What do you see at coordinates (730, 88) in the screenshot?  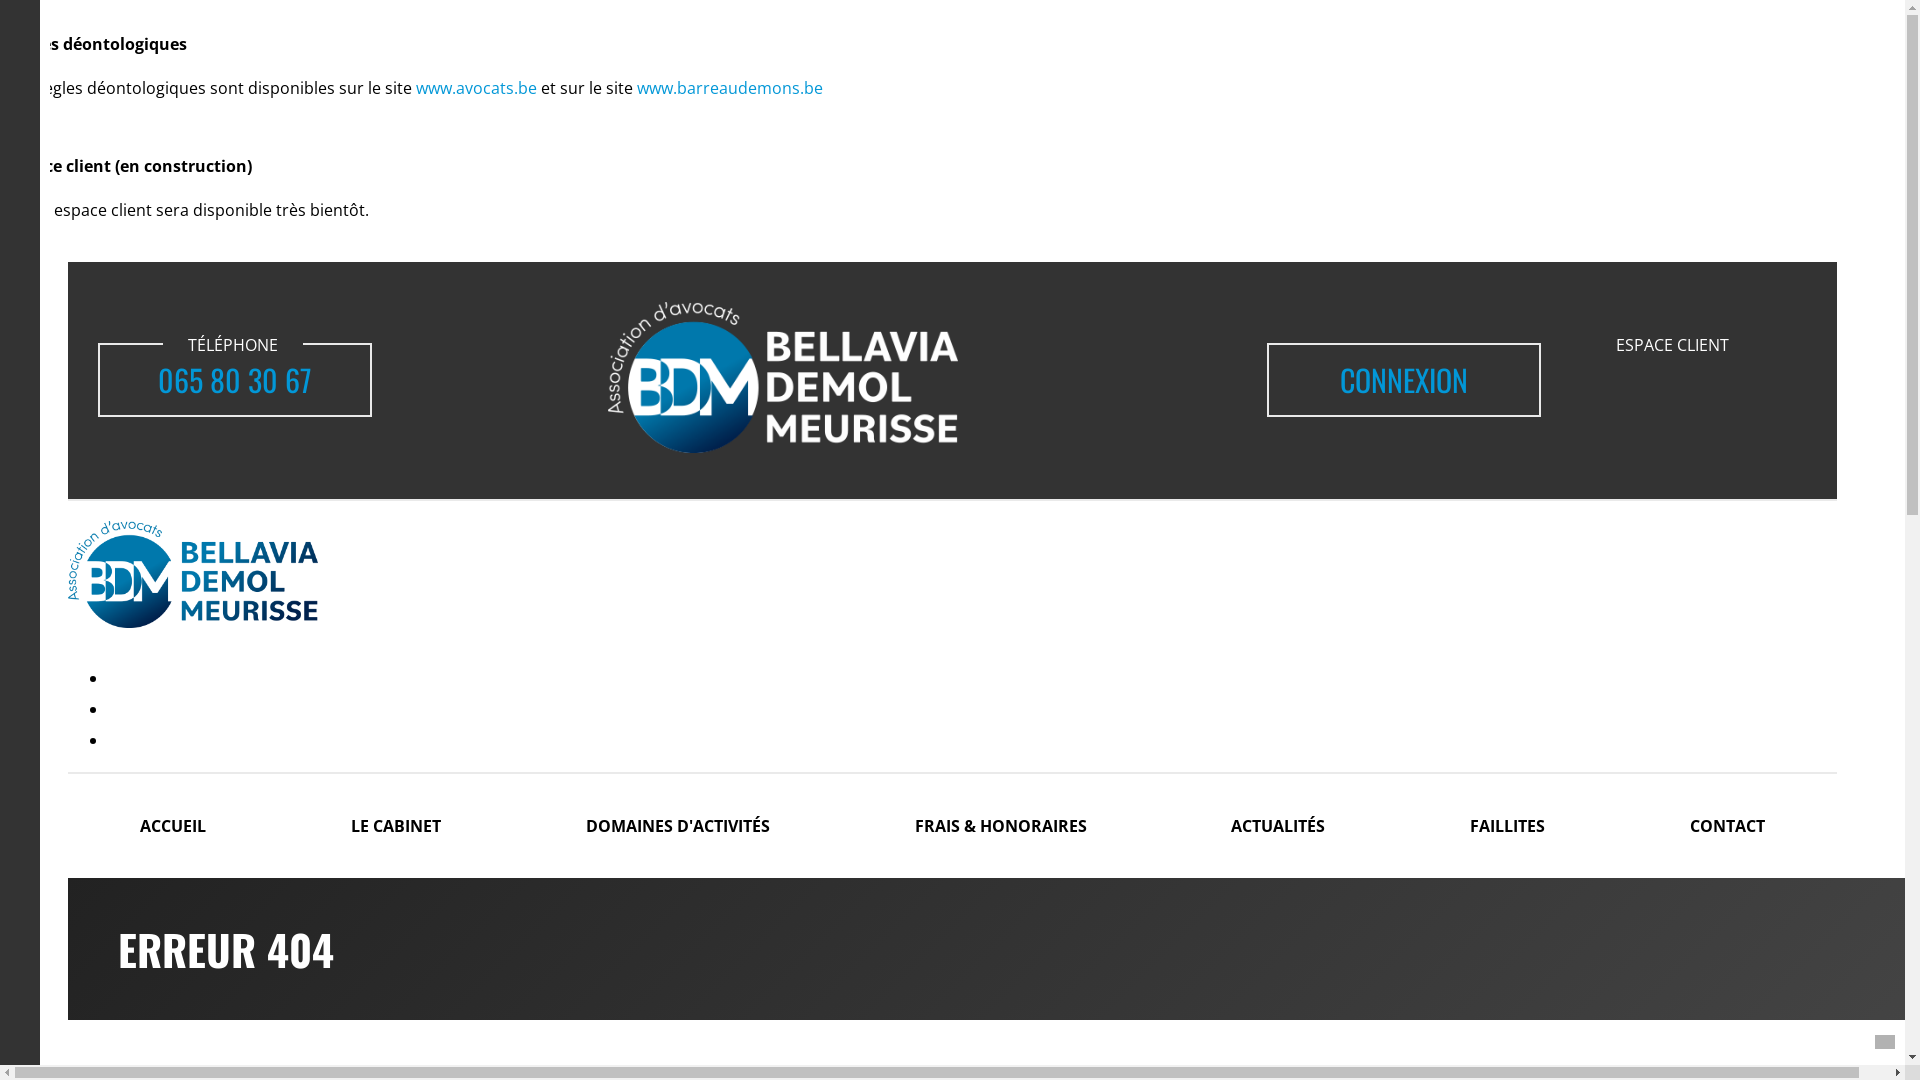 I see `www.barreaudemons.be` at bounding box center [730, 88].